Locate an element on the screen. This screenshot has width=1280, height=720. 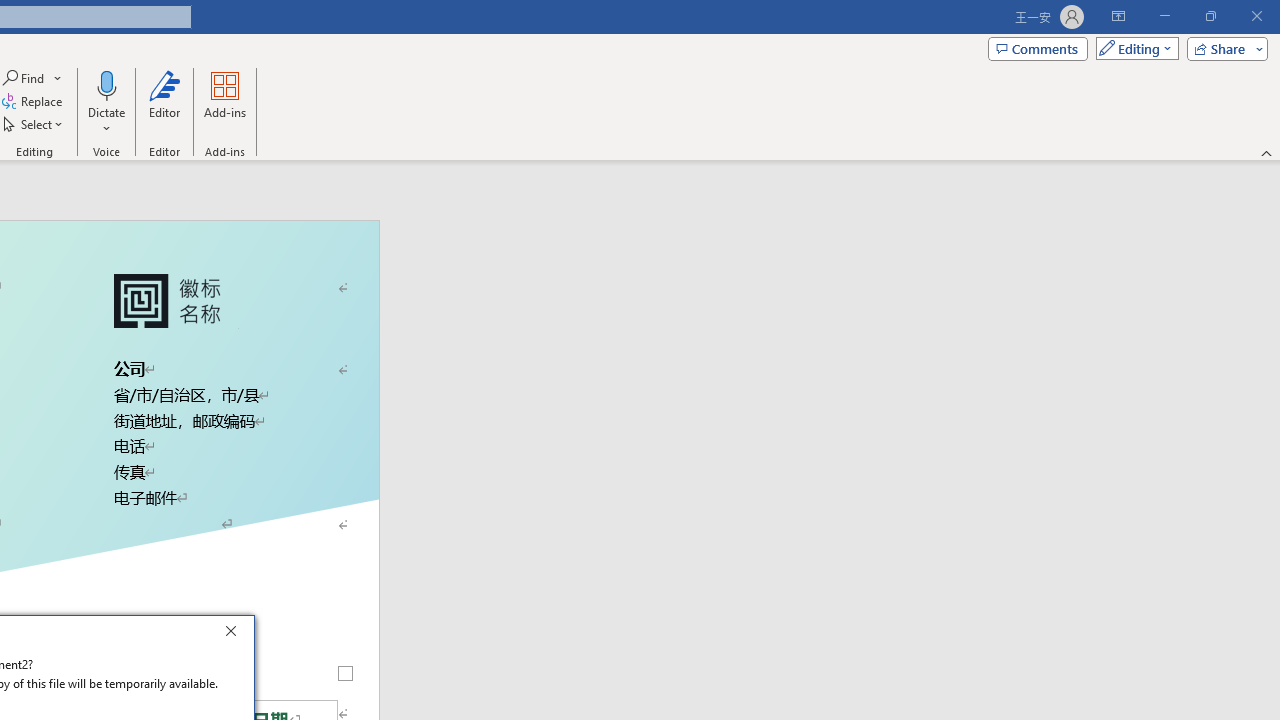
Share is located at coordinates (1223, 48).